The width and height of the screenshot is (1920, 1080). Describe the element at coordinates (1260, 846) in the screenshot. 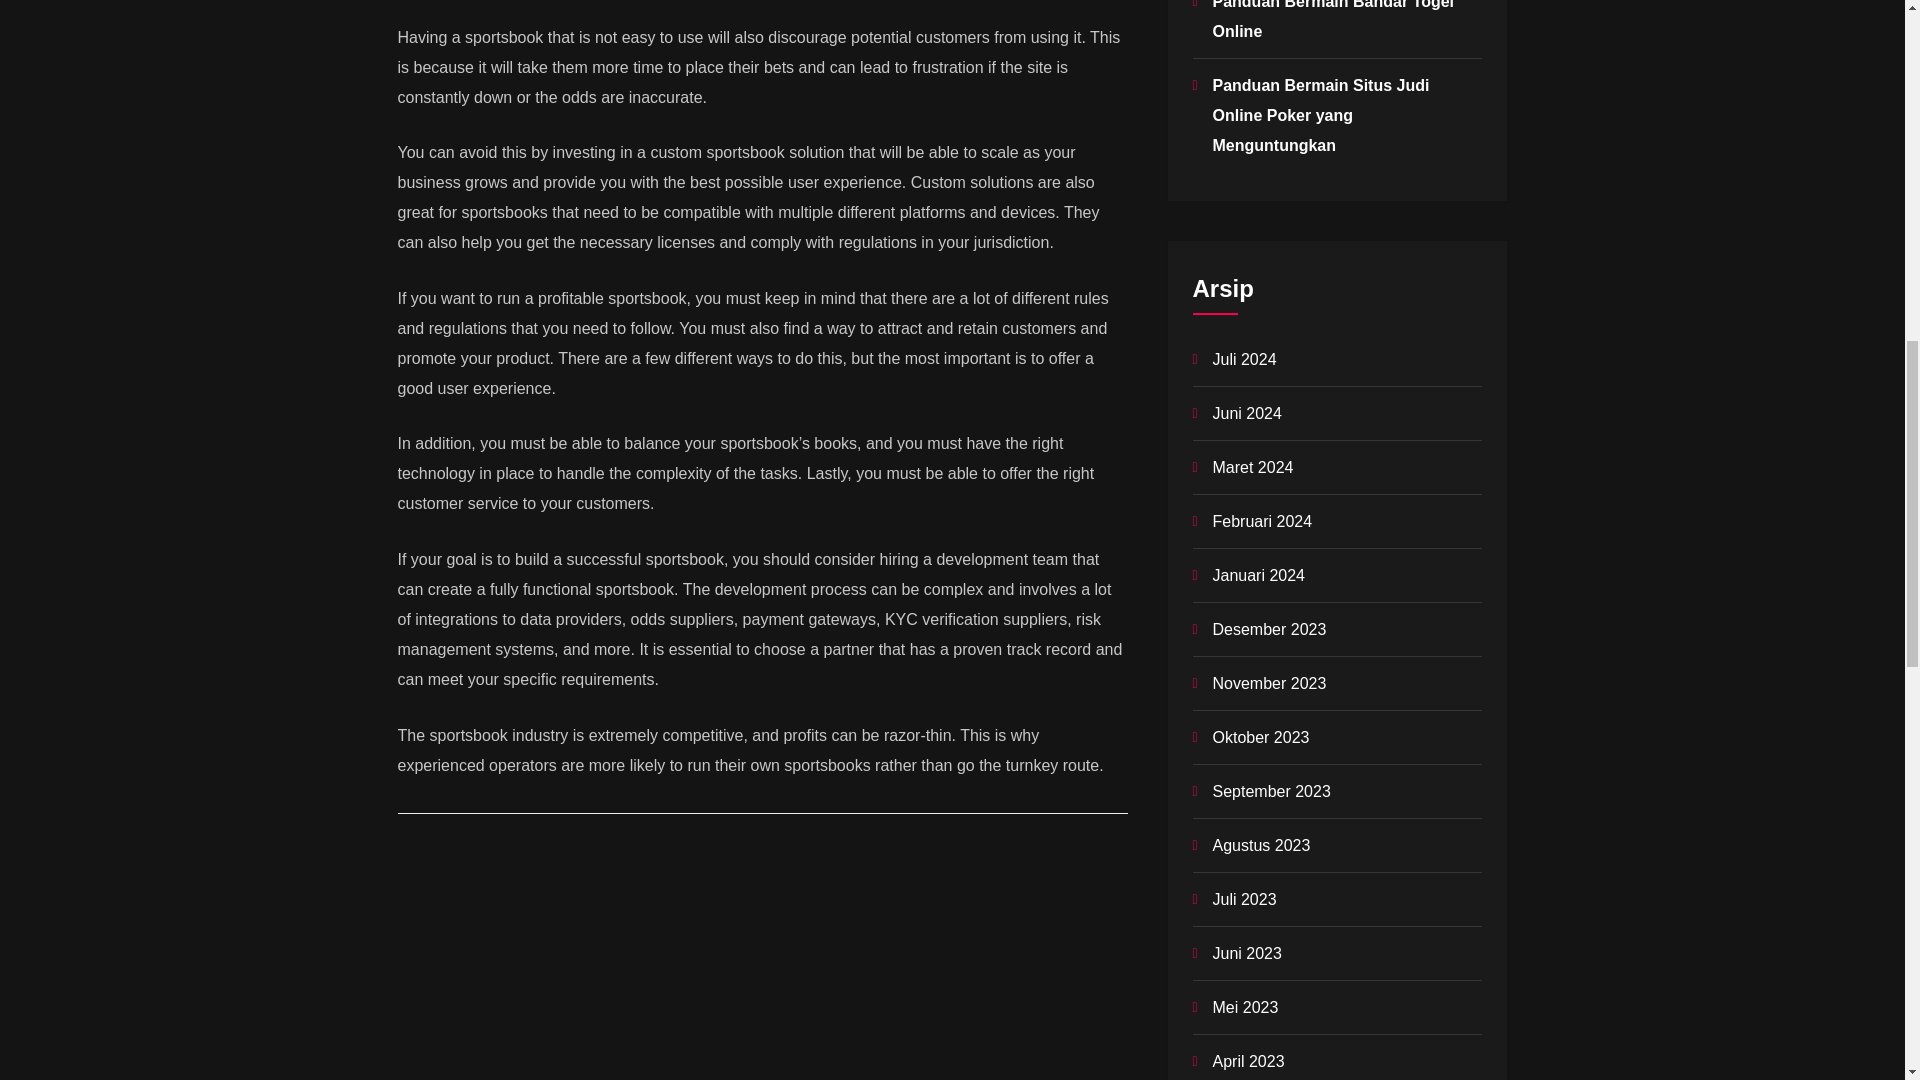

I see `Agustus 2023` at that location.